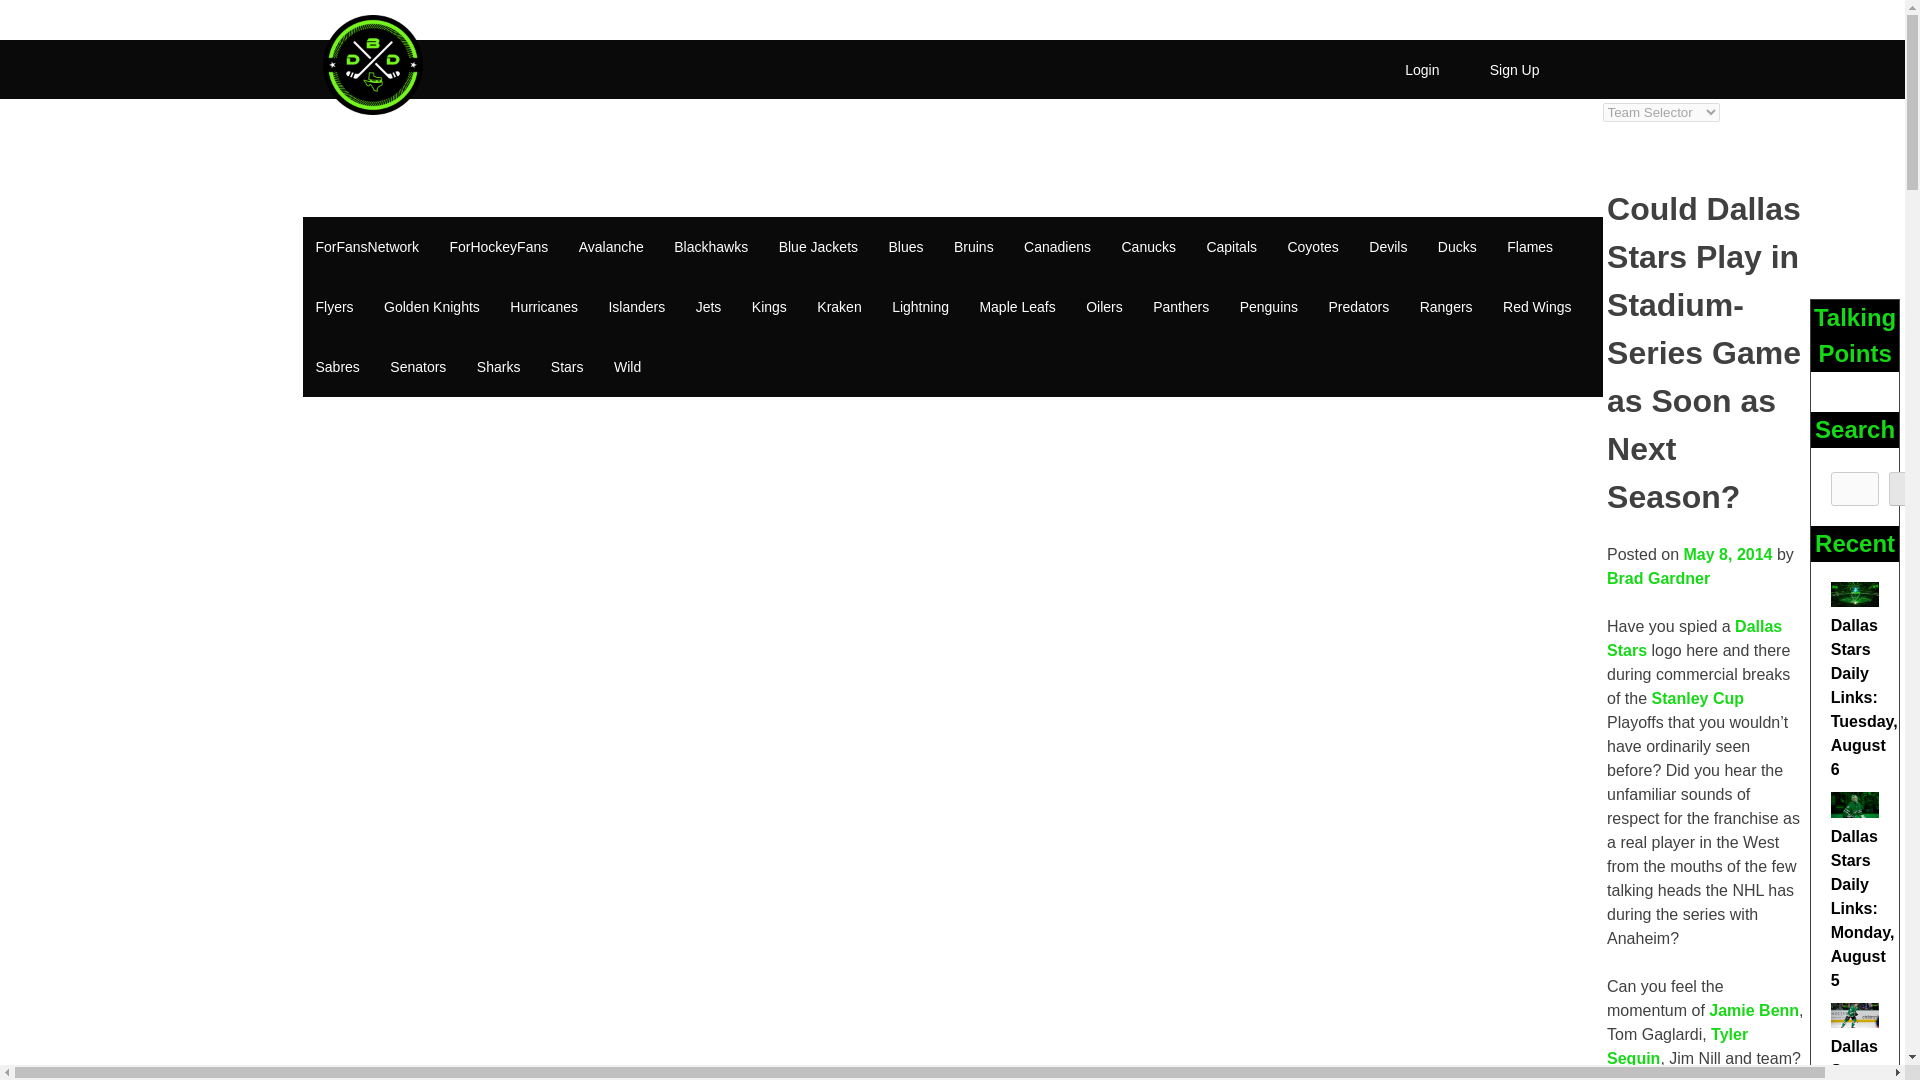 The image size is (1920, 1080). Describe the element at coordinates (1148, 246) in the screenshot. I see `Canucks` at that location.